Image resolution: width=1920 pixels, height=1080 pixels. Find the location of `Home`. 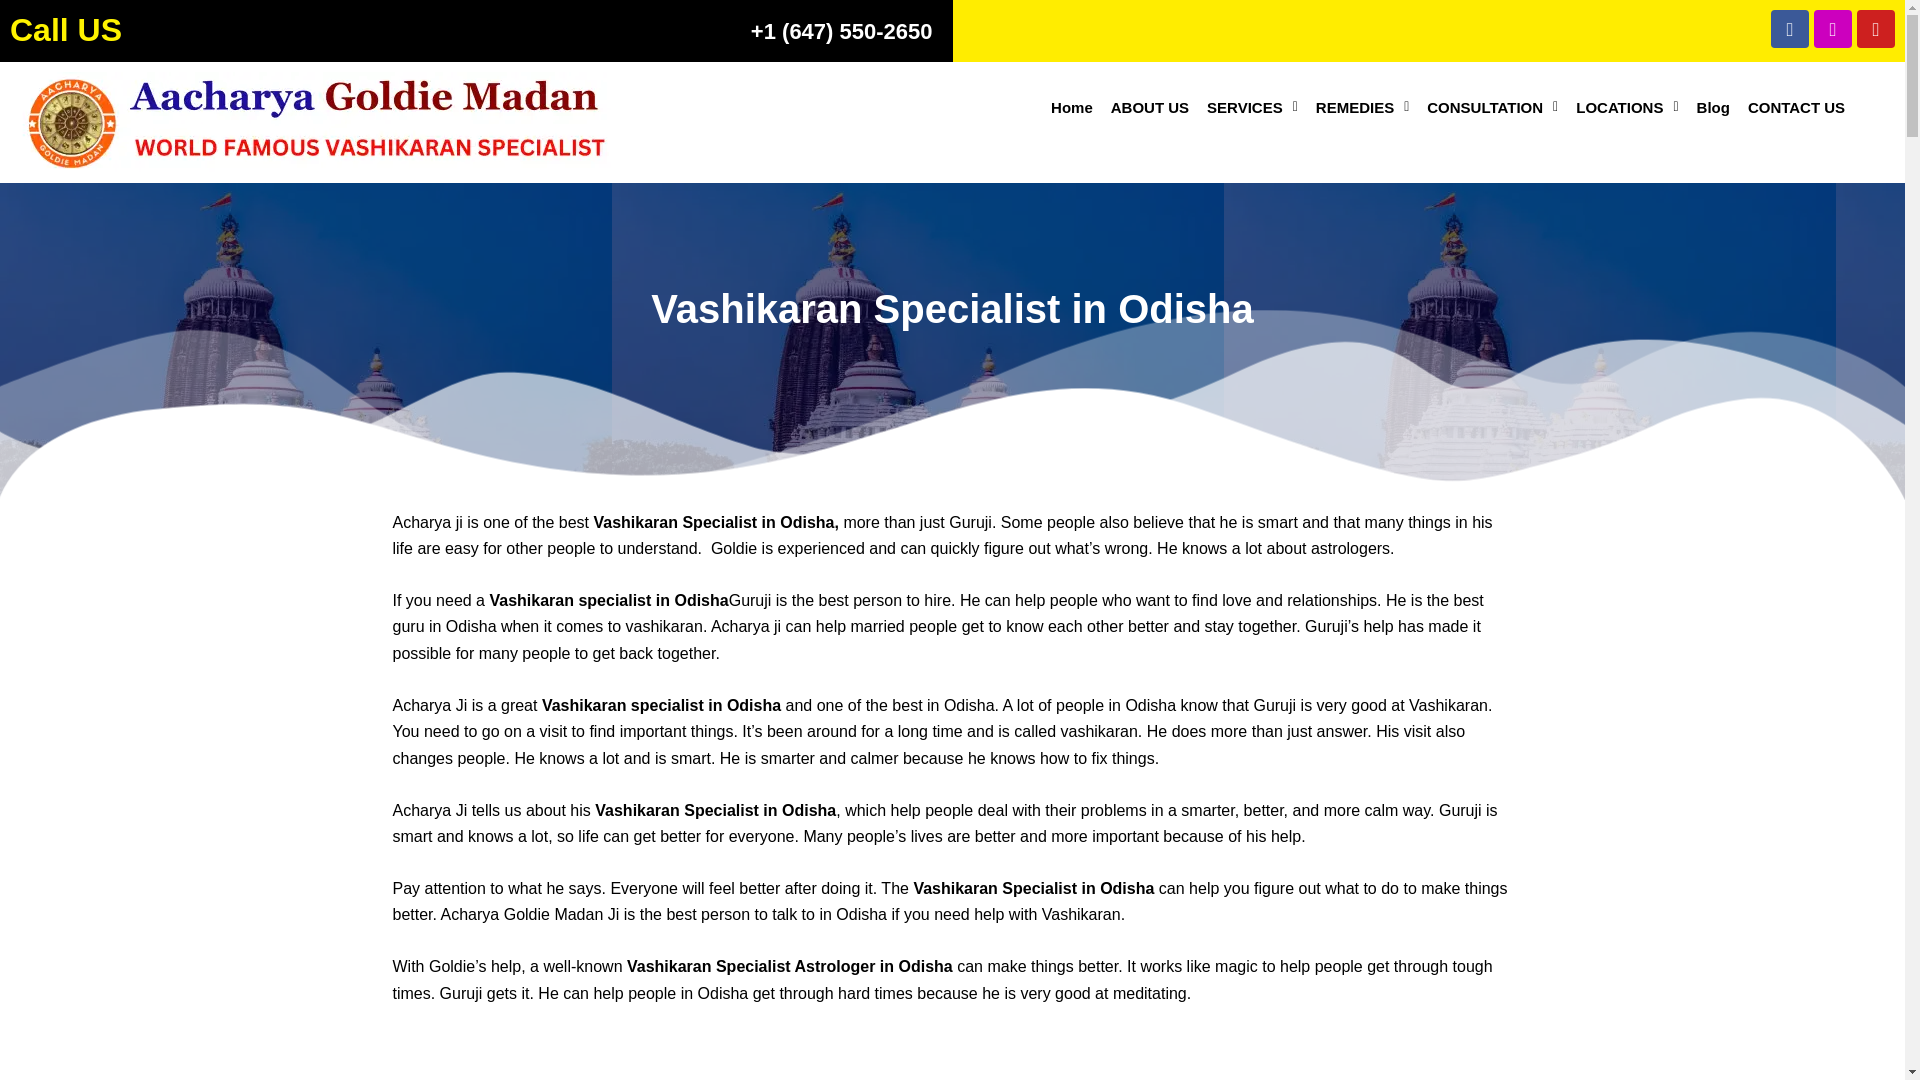

Home is located at coordinates (1072, 107).